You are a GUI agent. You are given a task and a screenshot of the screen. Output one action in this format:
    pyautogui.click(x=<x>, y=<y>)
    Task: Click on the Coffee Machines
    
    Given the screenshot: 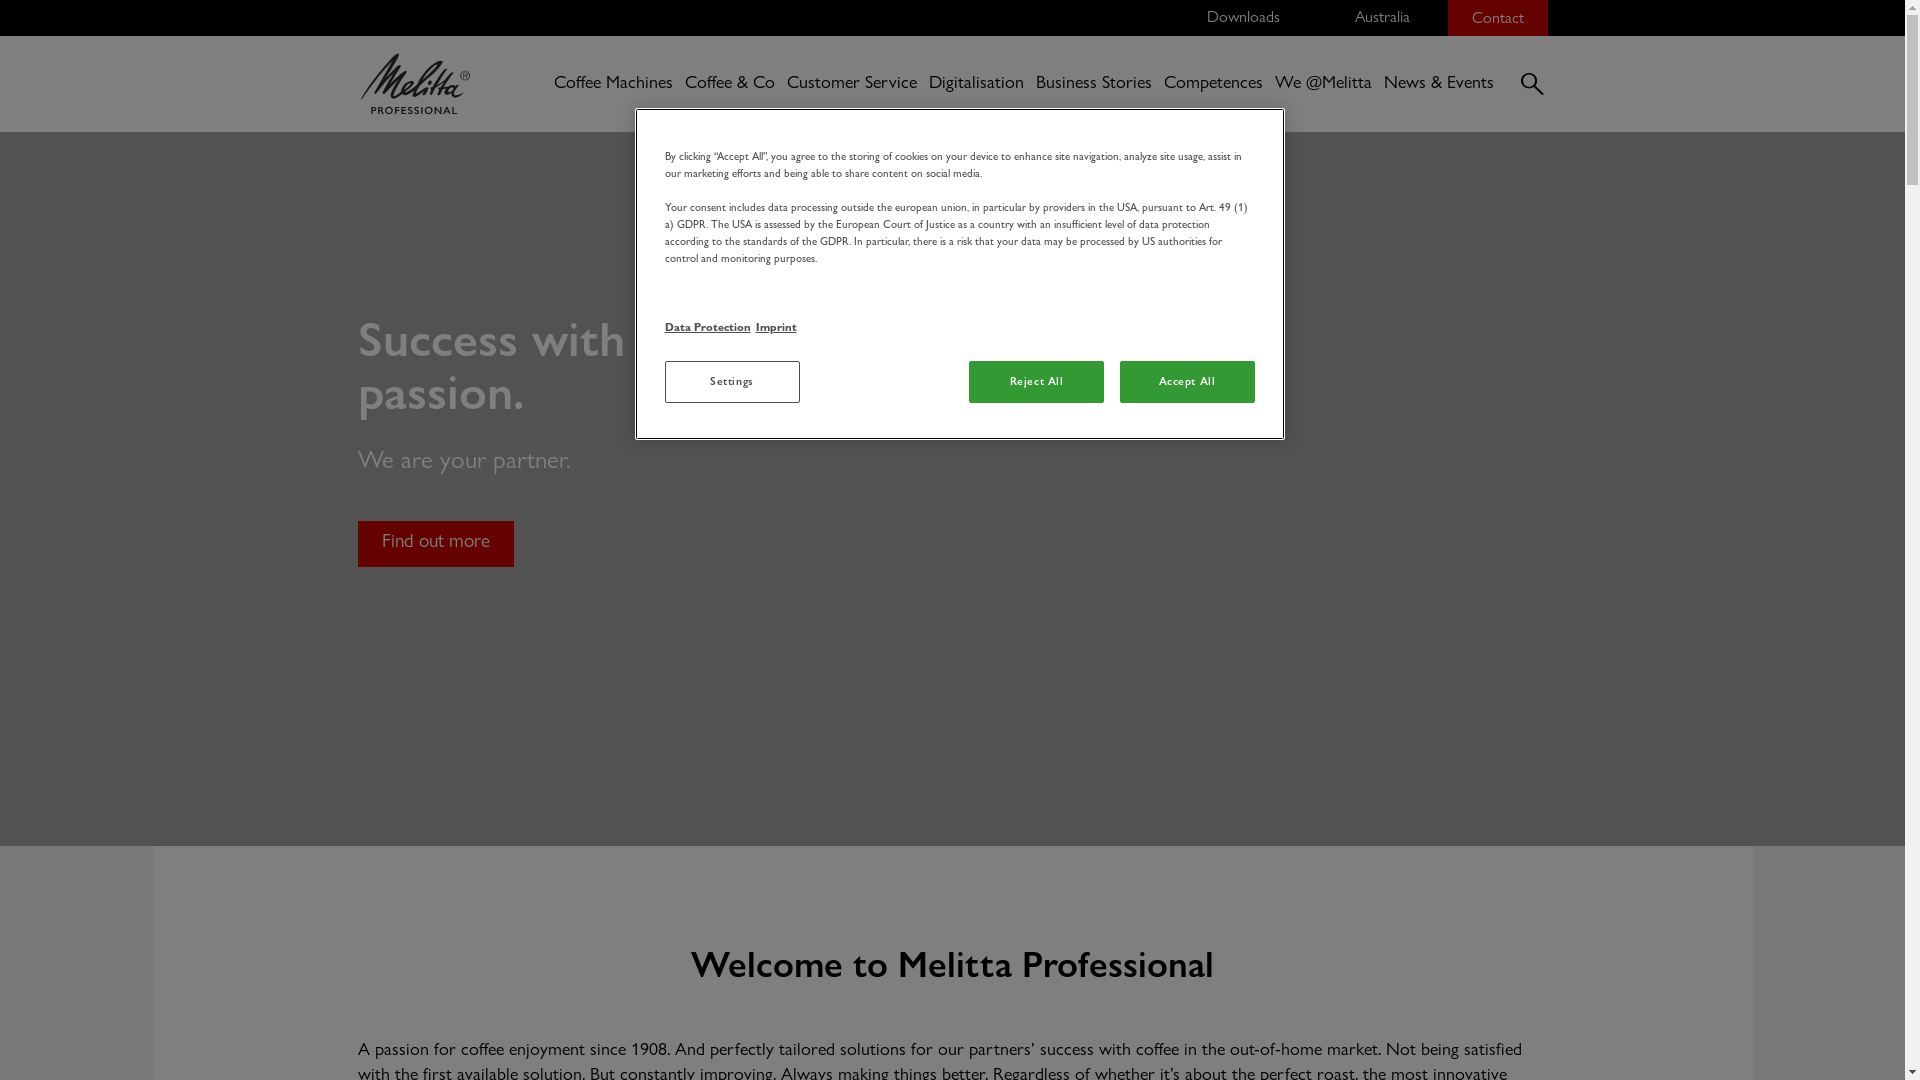 What is the action you would take?
    pyautogui.click(x=614, y=84)
    